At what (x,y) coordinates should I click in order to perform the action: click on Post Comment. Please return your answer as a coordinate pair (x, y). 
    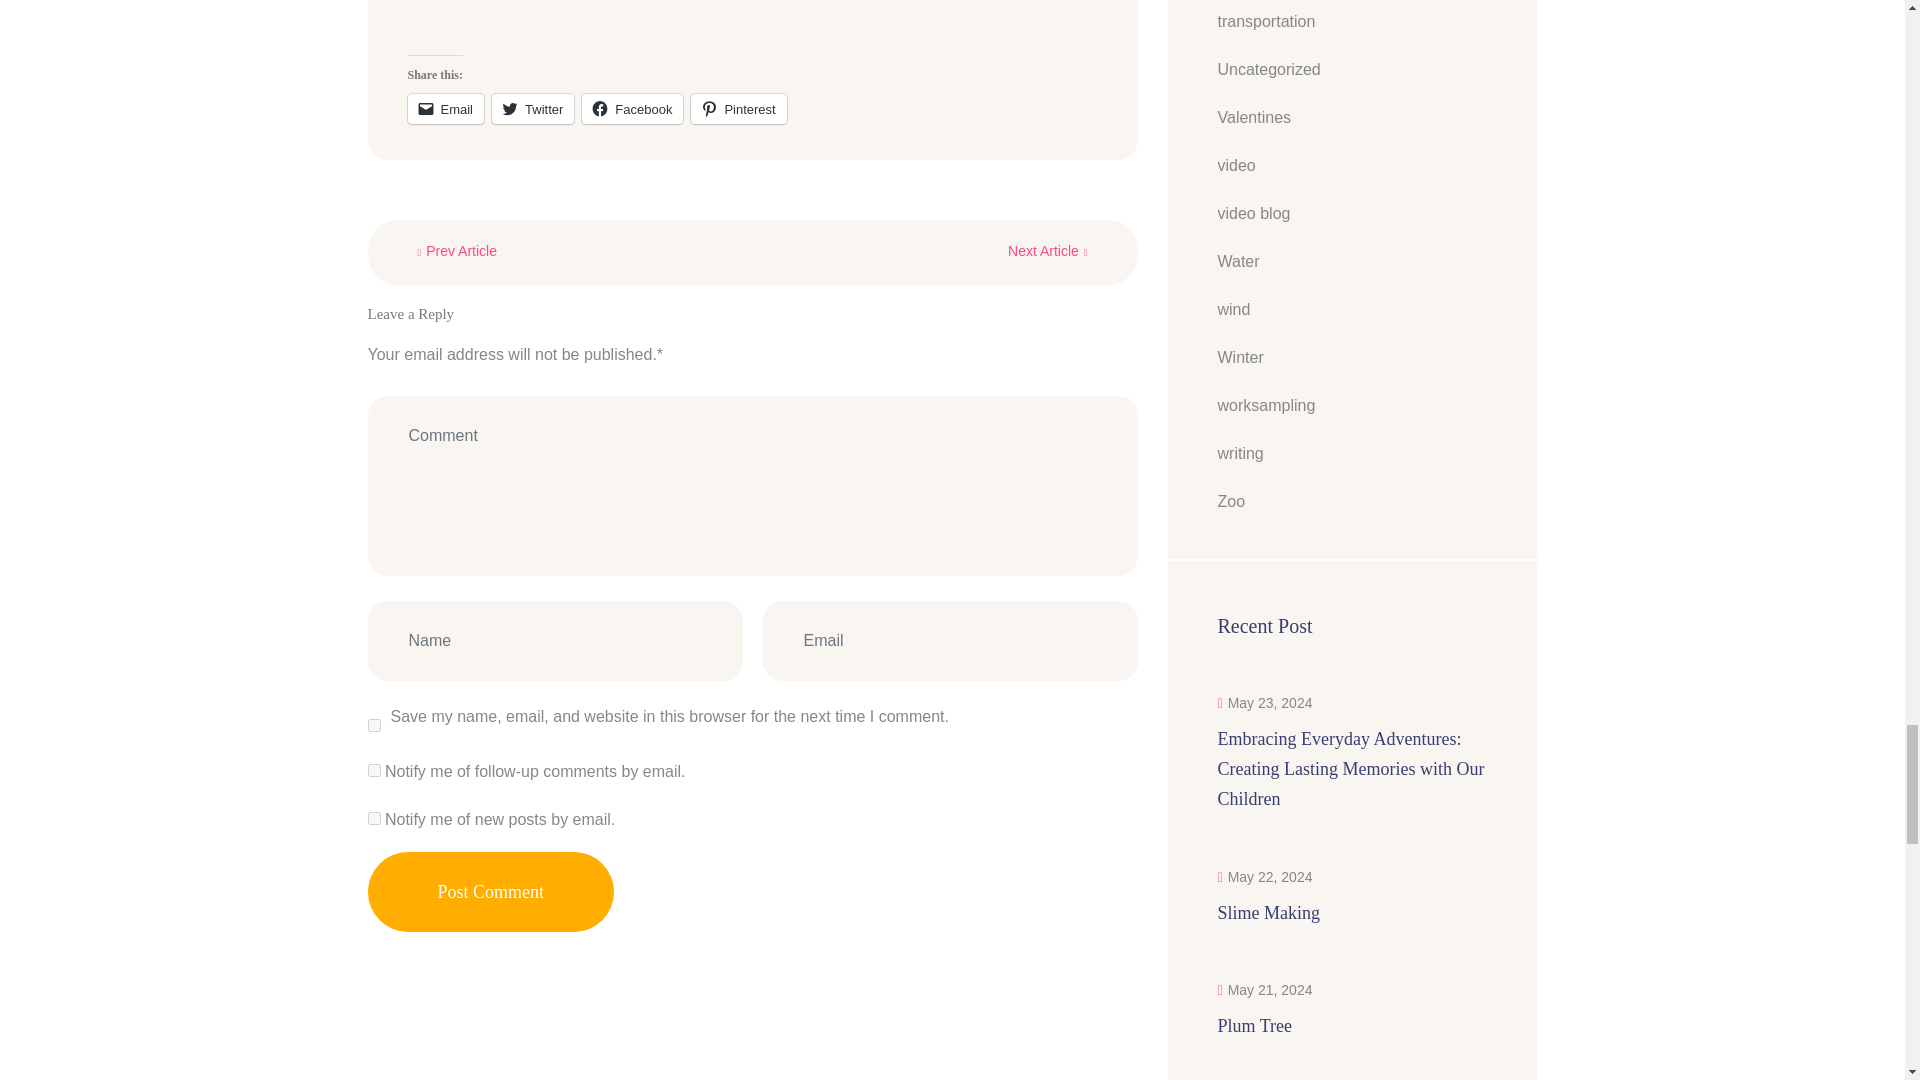
    Looking at the image, I should click on (491, 892).